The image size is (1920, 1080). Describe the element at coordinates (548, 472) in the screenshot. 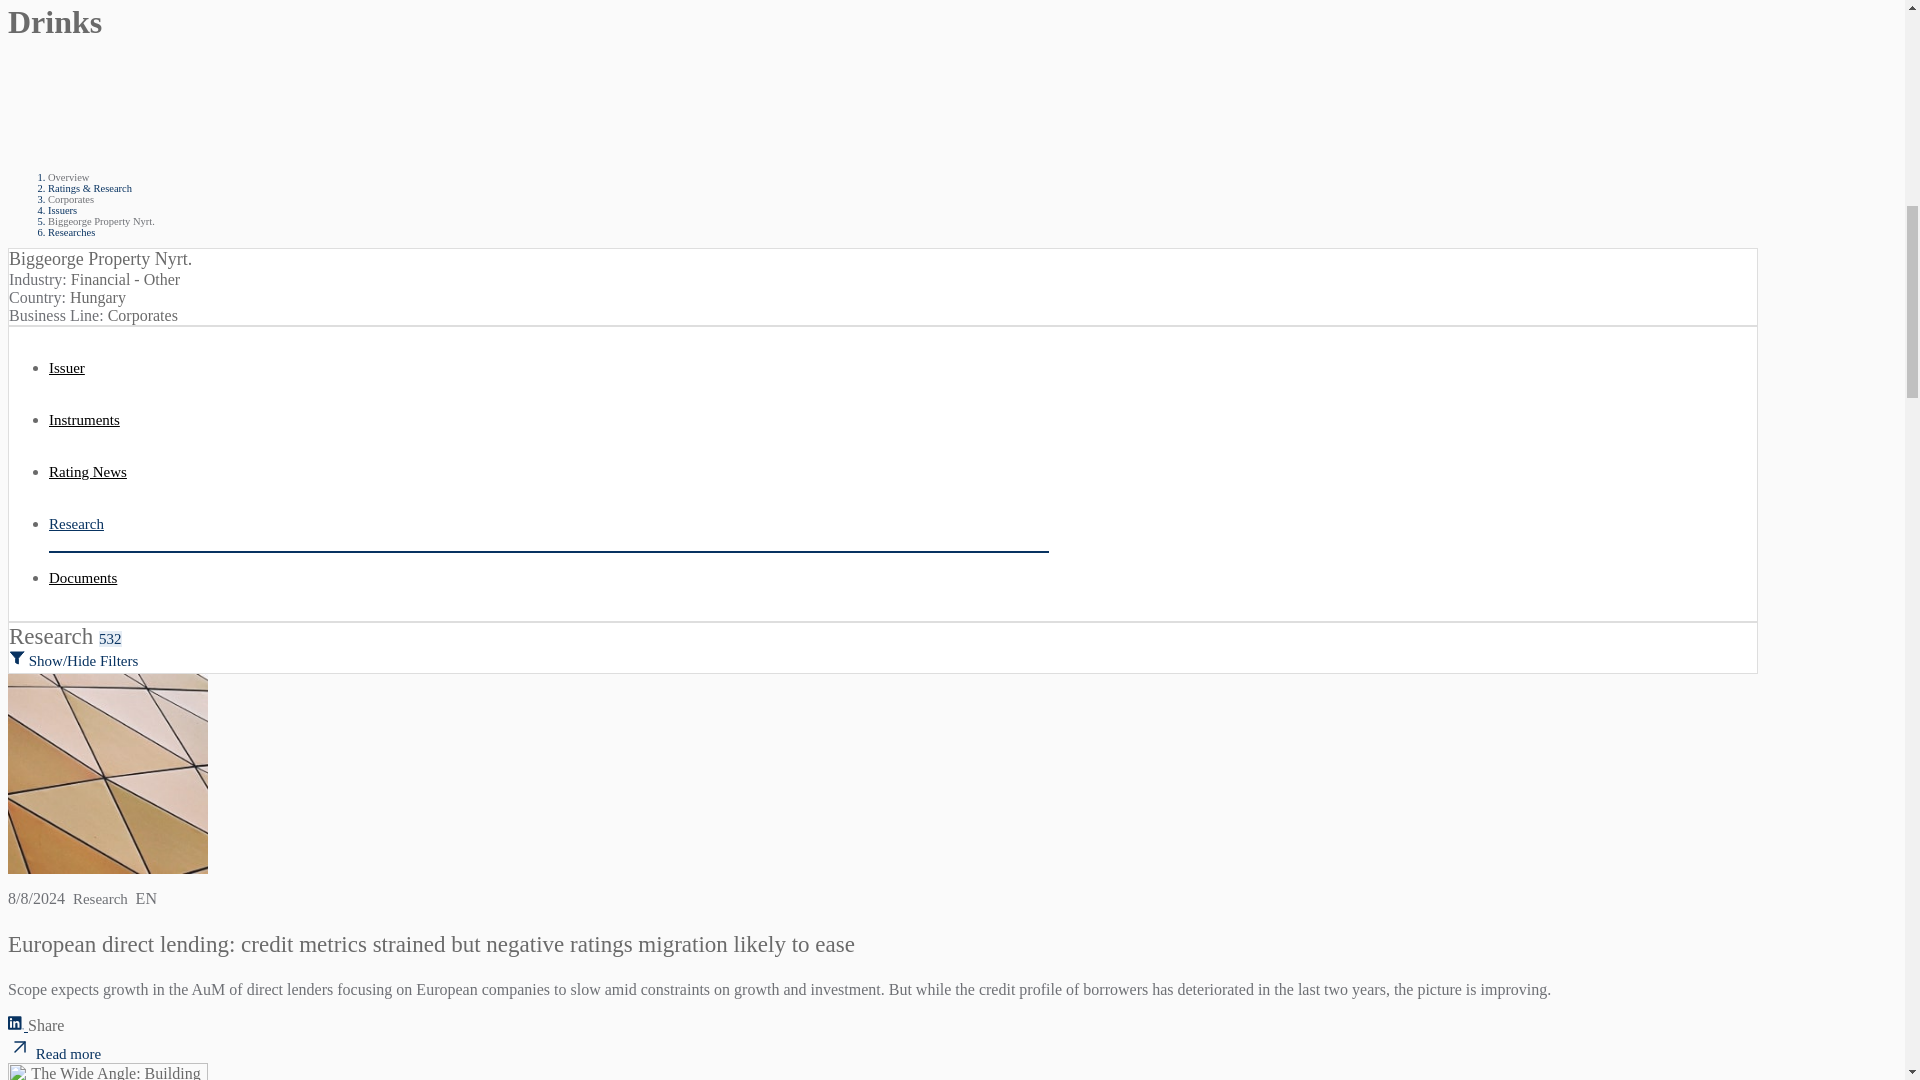

I see `Corporates` at that location.